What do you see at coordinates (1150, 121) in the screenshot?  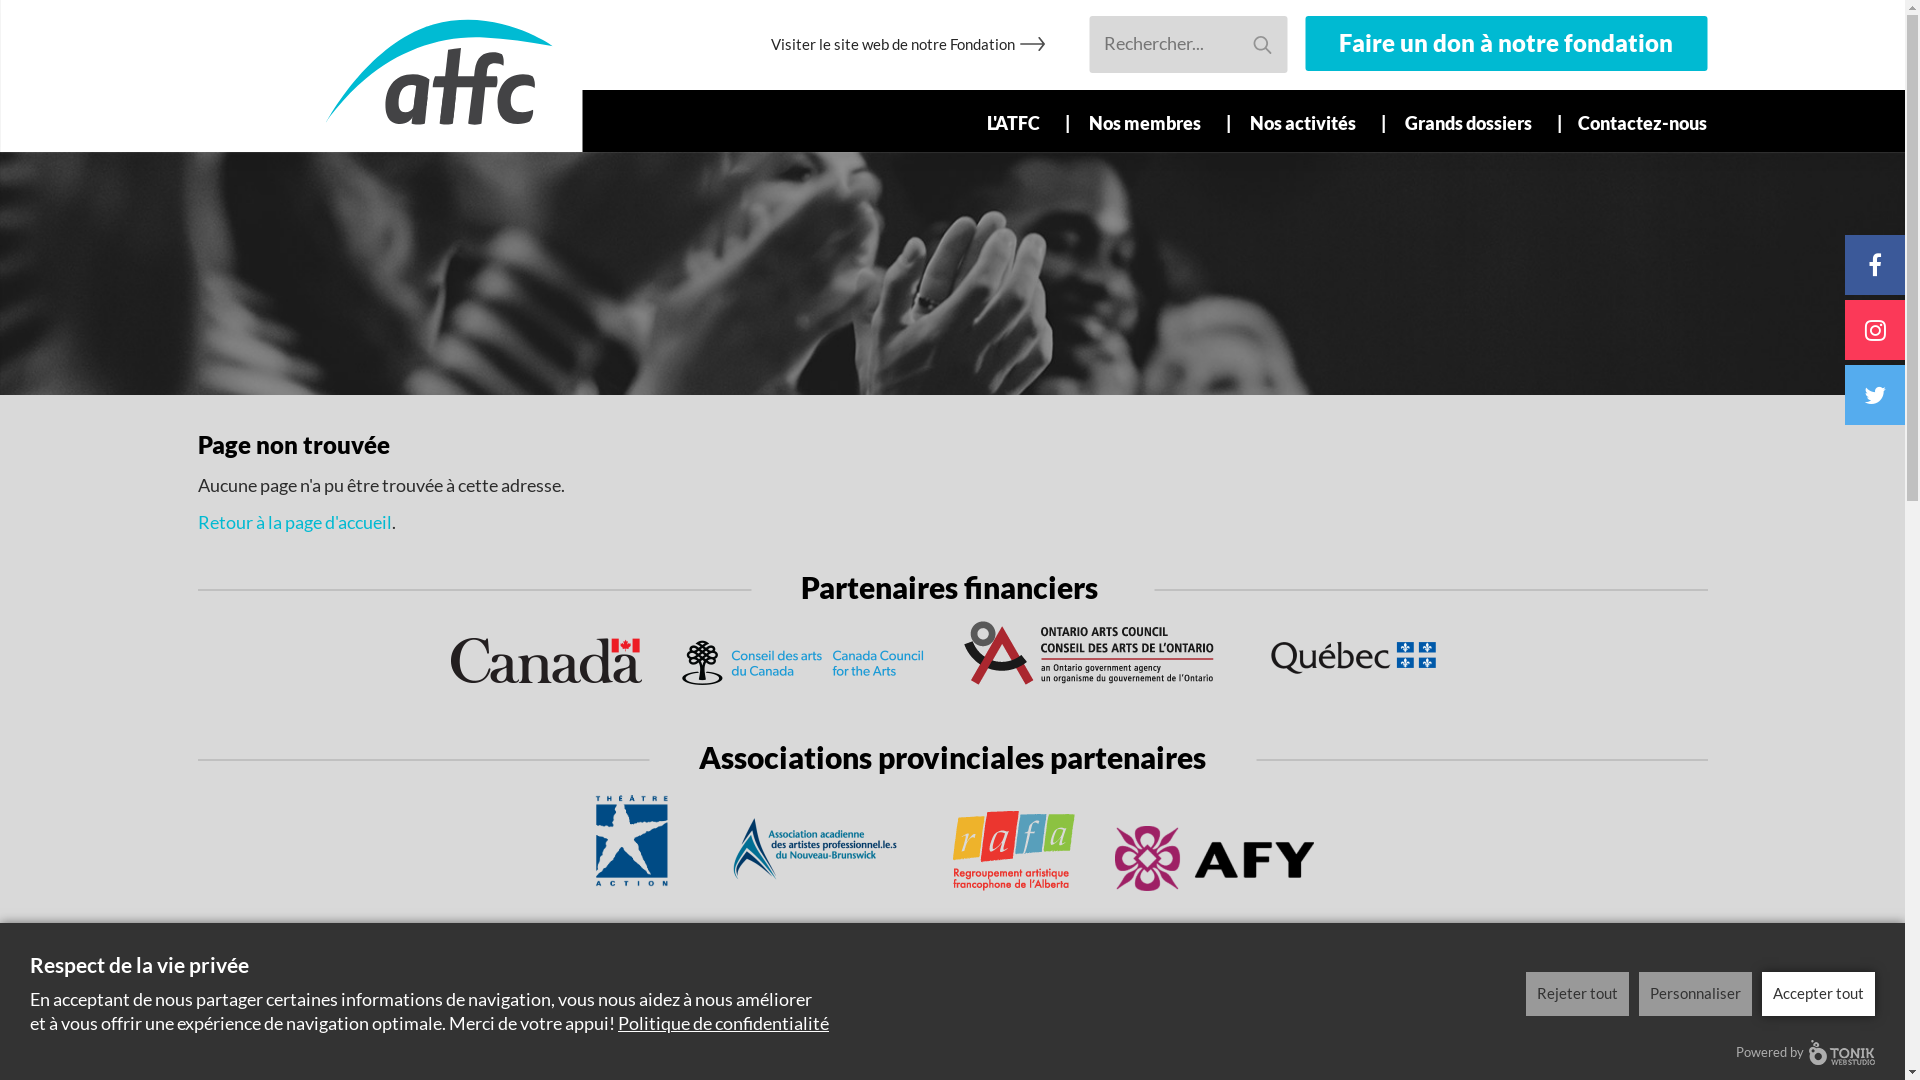 I see `Nos membres` at bounding box center [1150, 121].